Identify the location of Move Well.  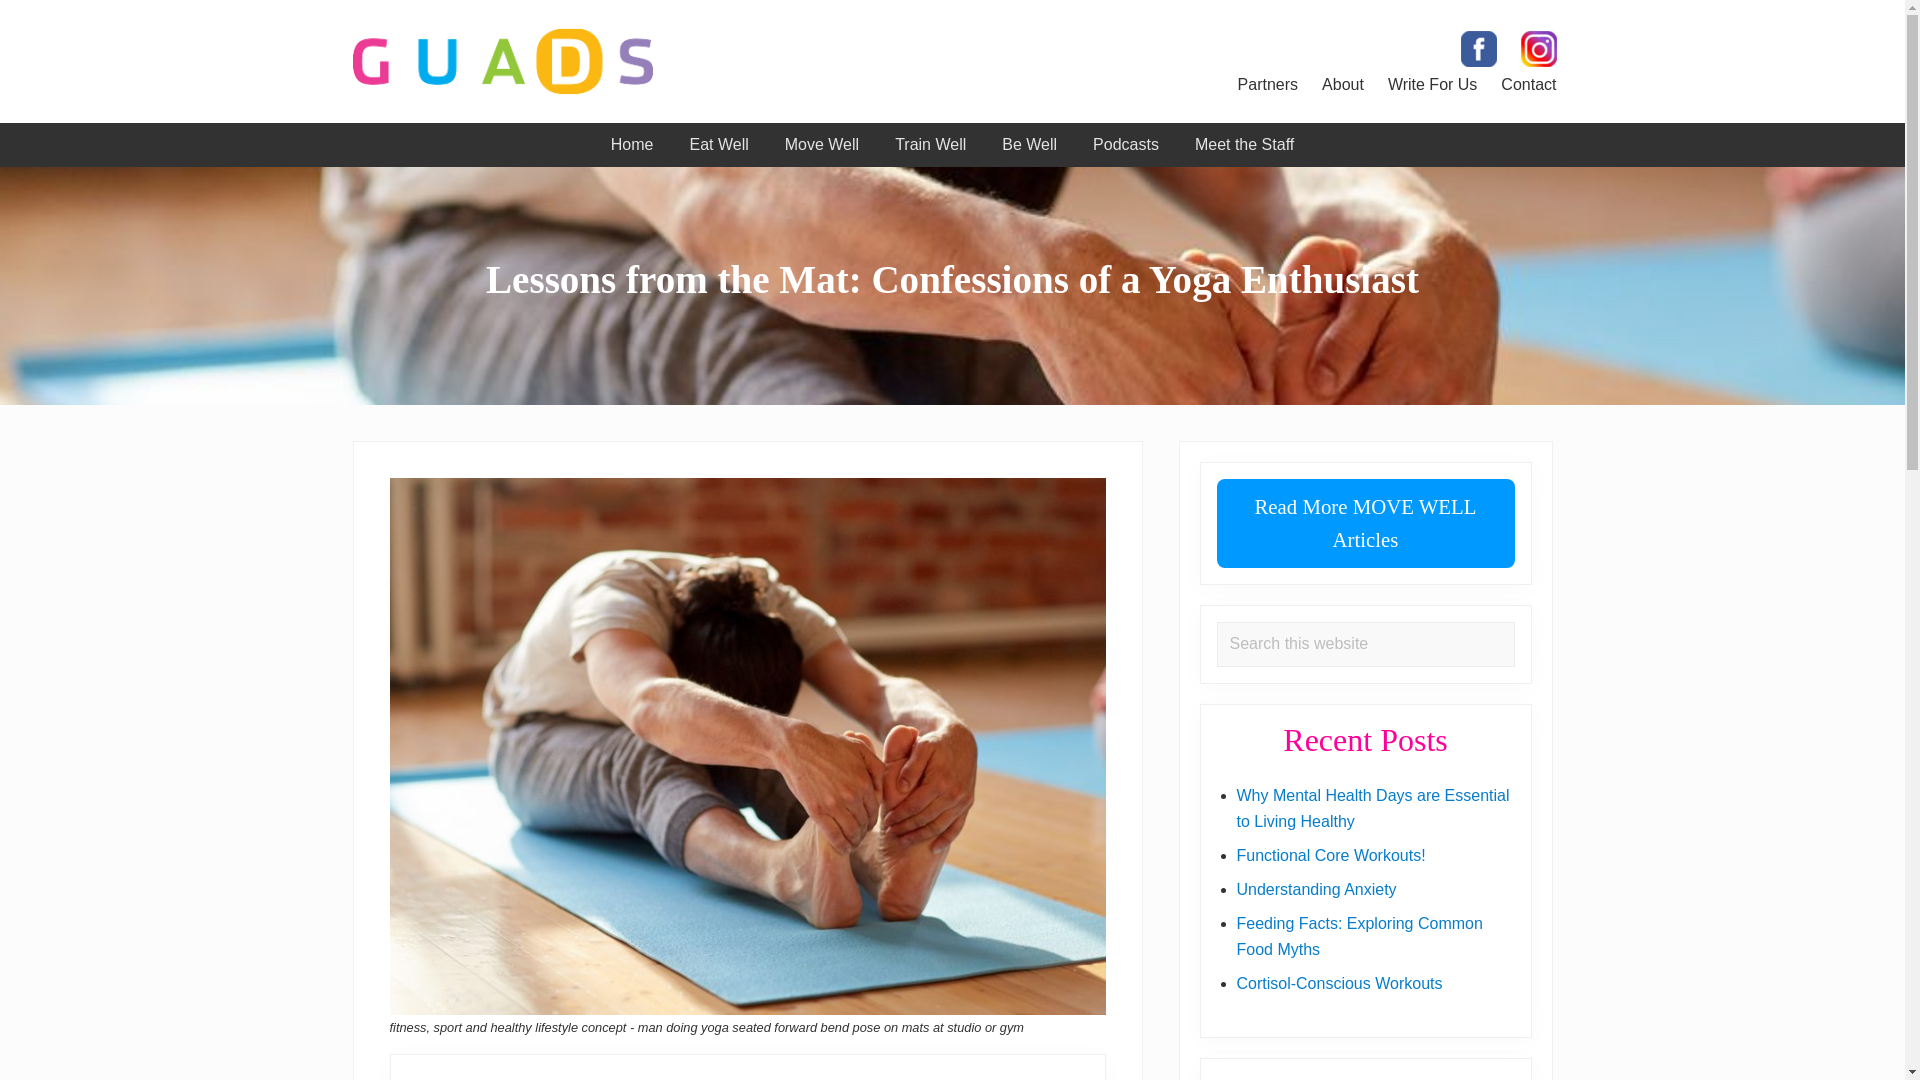
(822, 145).